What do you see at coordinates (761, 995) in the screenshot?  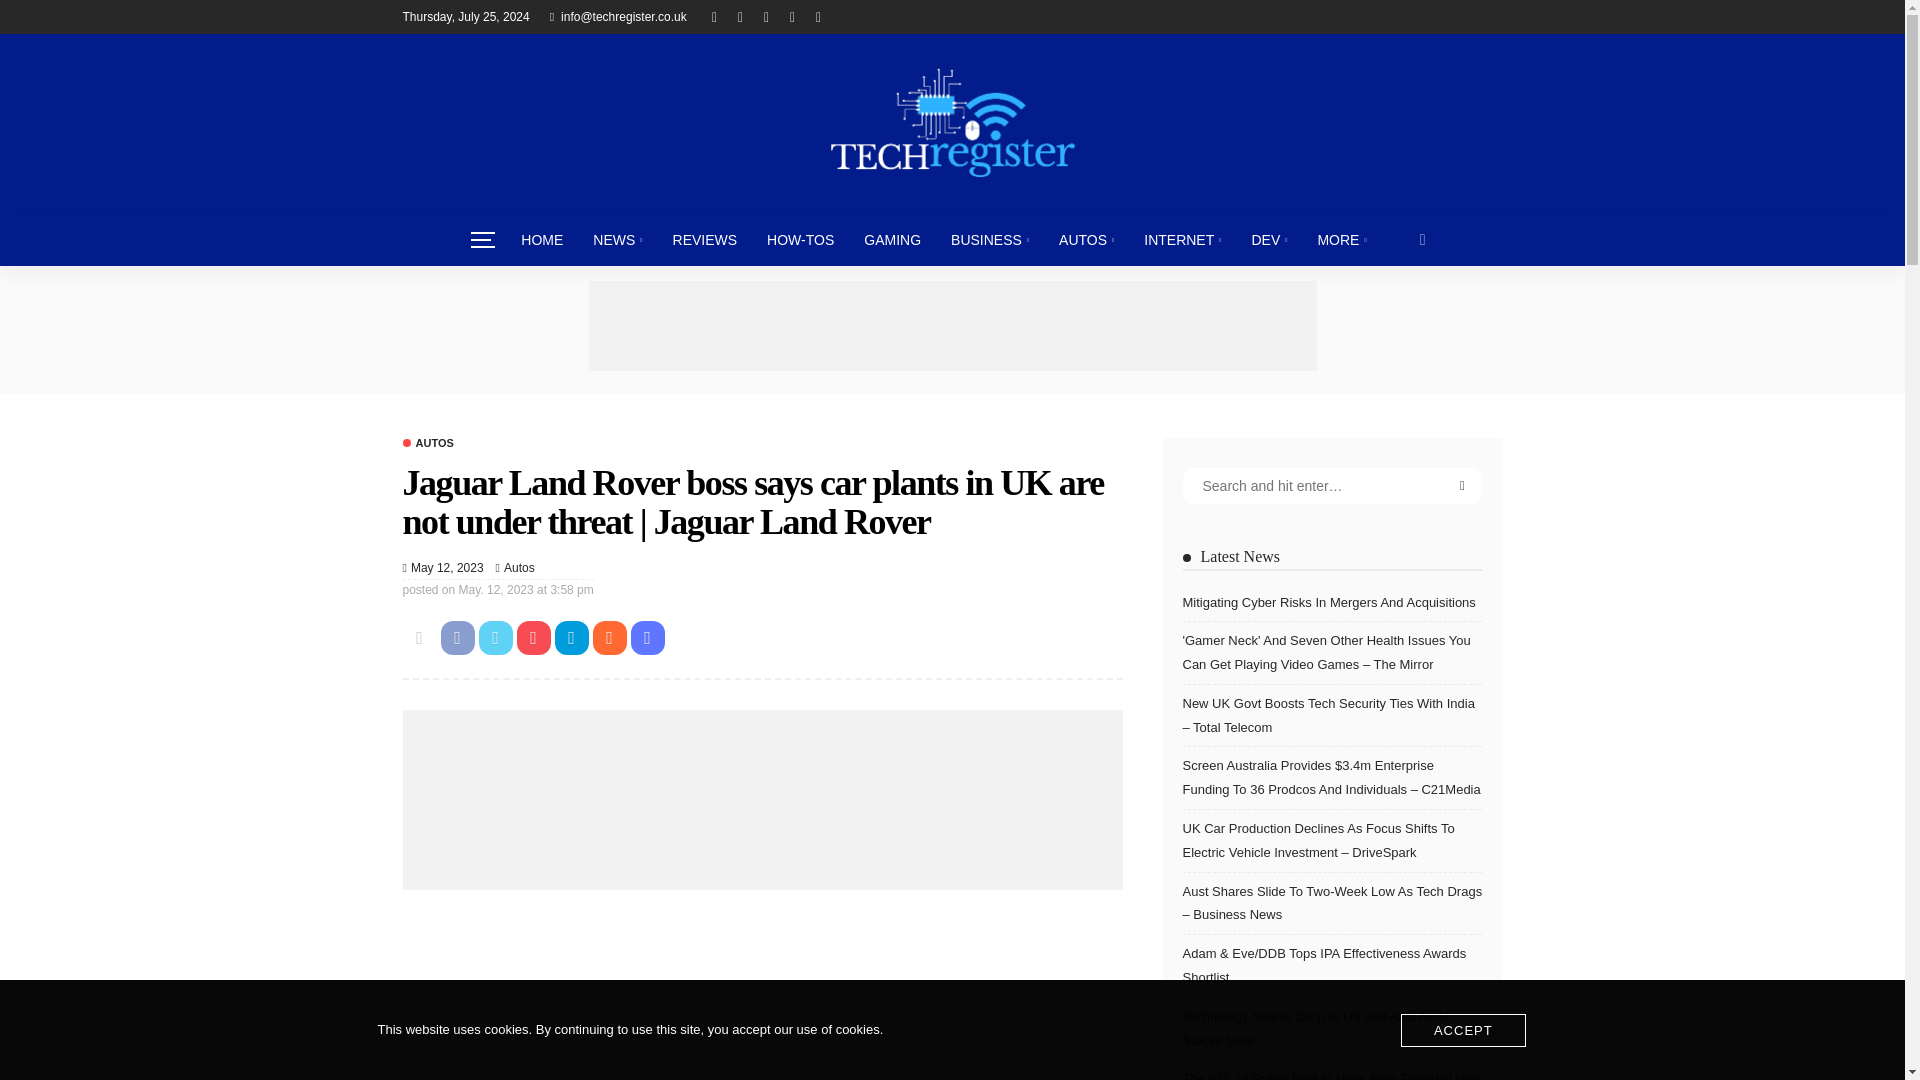 I see `Advertisement` at bounding box center [761, 995].